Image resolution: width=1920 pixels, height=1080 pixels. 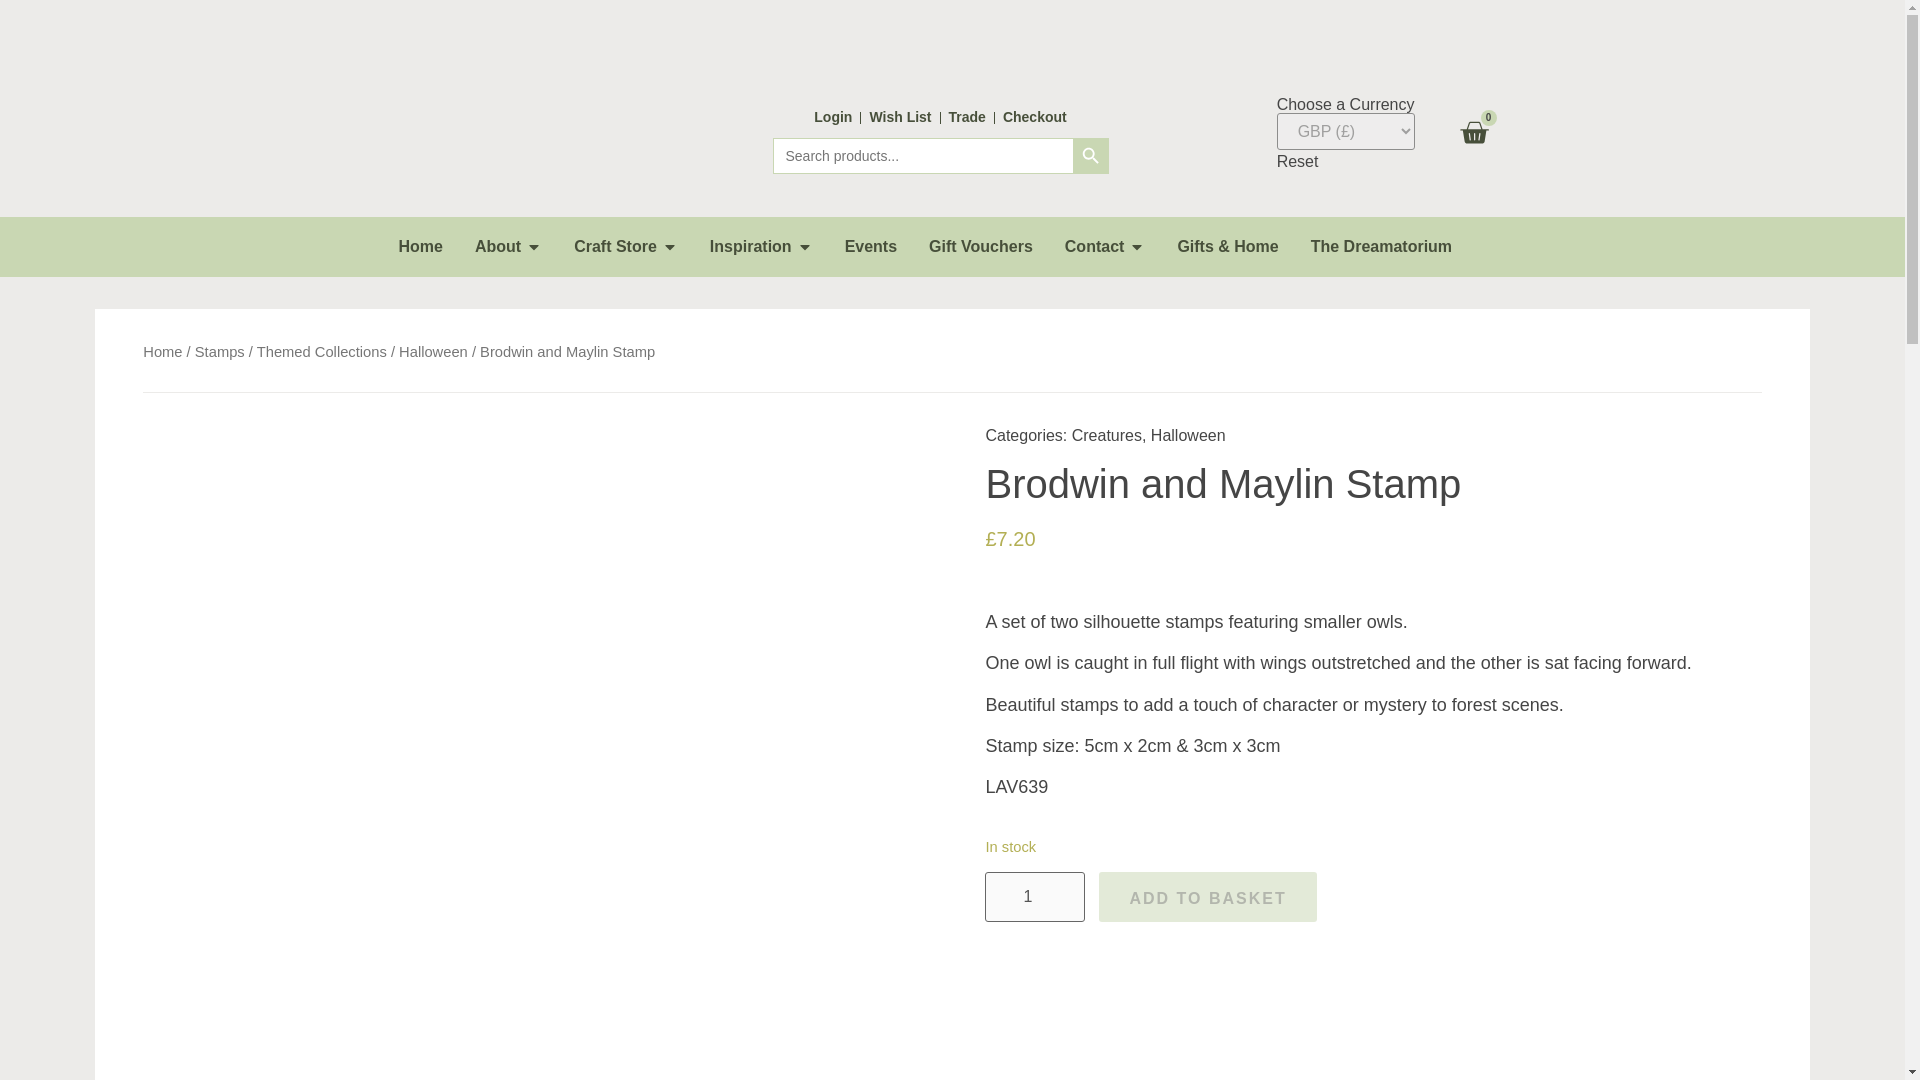 I want to click on Events, so click(x=870, y=247).